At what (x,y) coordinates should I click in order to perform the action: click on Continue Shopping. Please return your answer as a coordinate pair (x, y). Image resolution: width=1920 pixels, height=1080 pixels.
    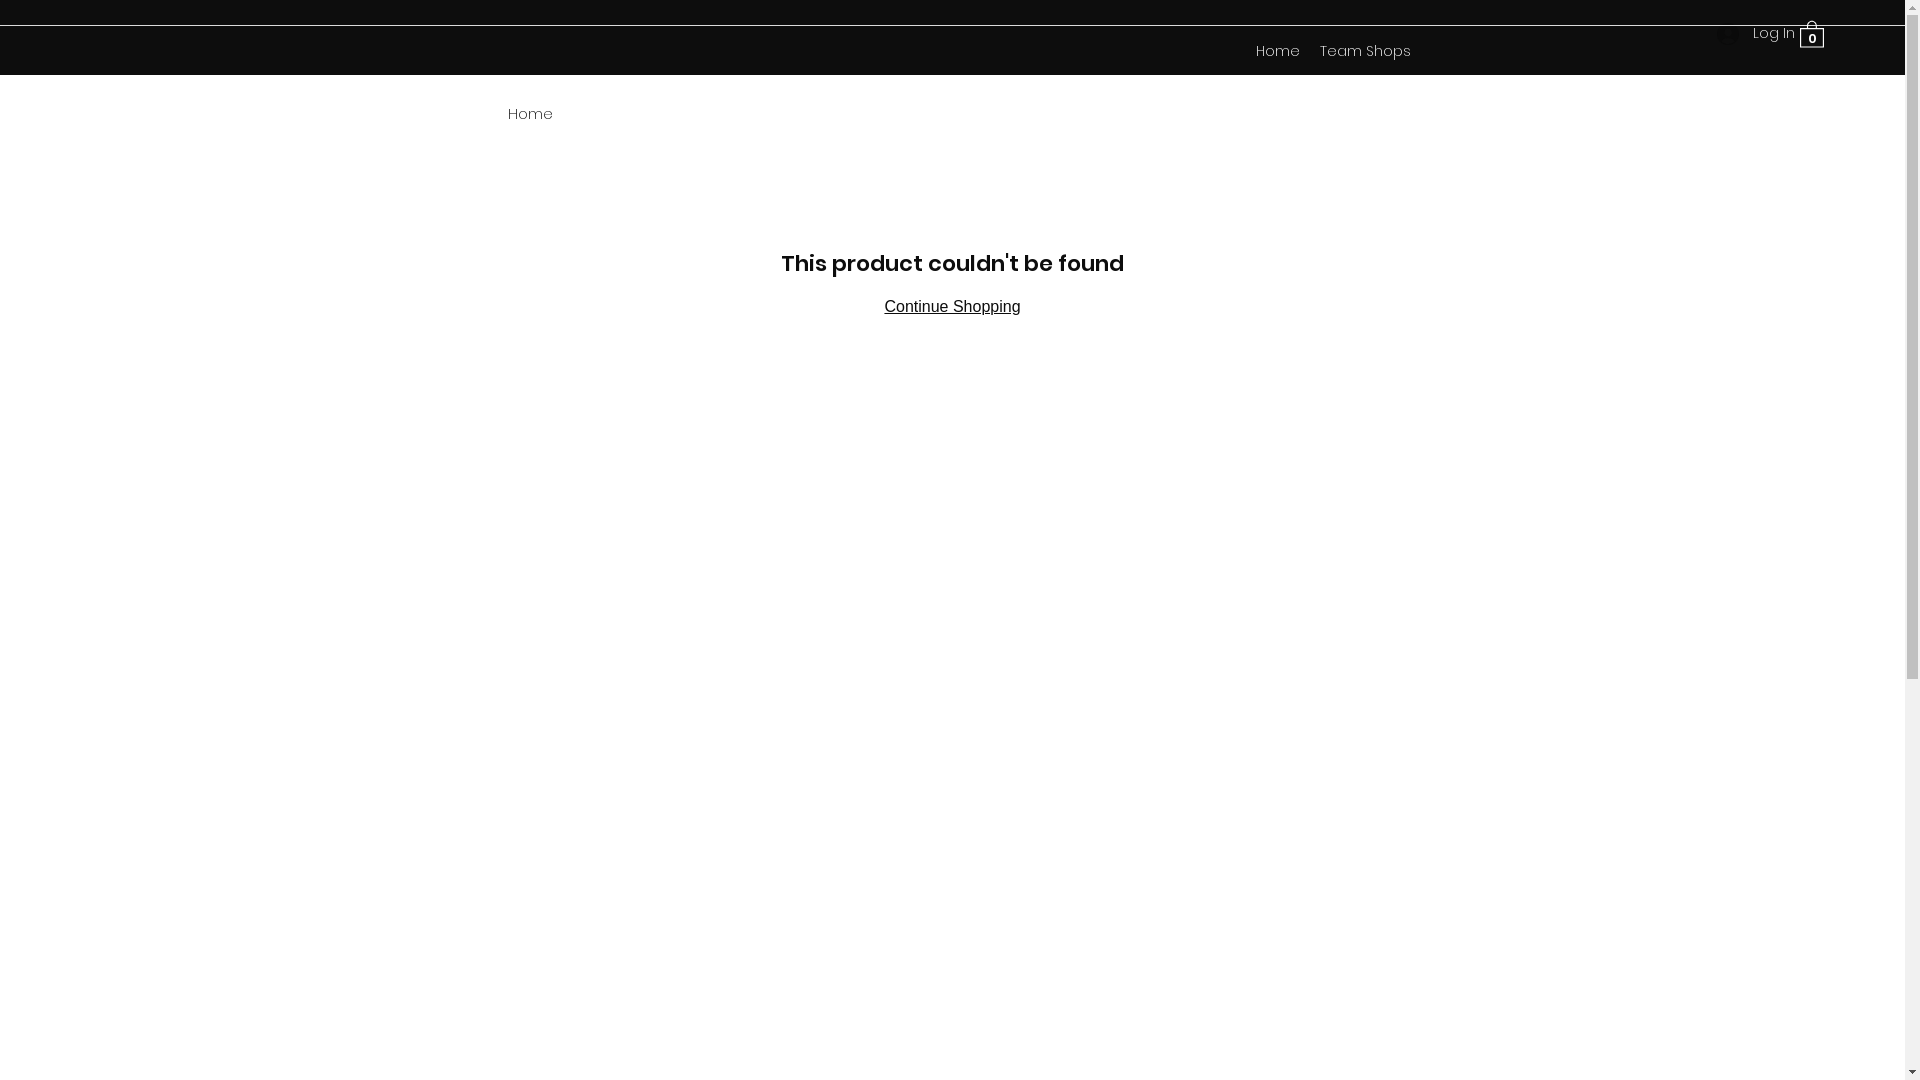
    Looking at the image, I should click on (952, 306).